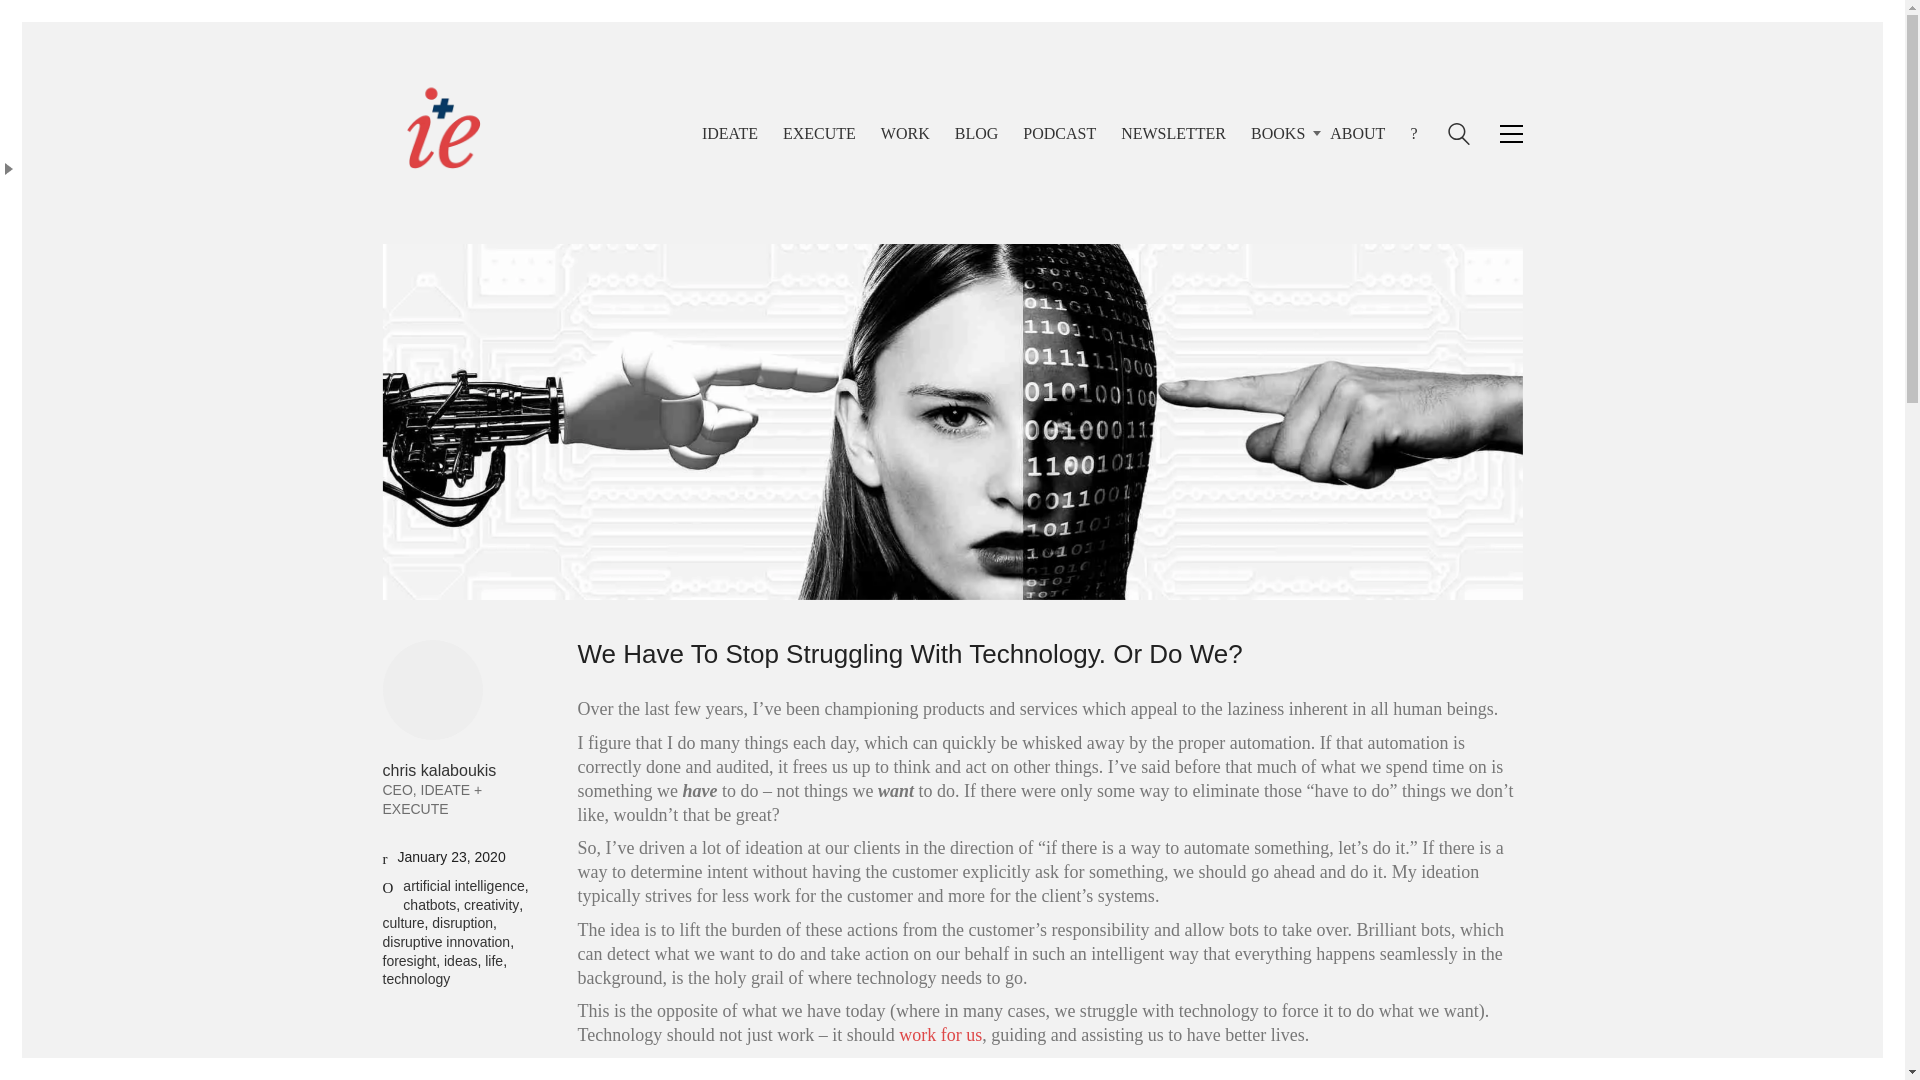  What do you see at coordinates (1174, 133) in the screenshot?
I see `NEWSLETTER` at bounding box center [1174, 133].